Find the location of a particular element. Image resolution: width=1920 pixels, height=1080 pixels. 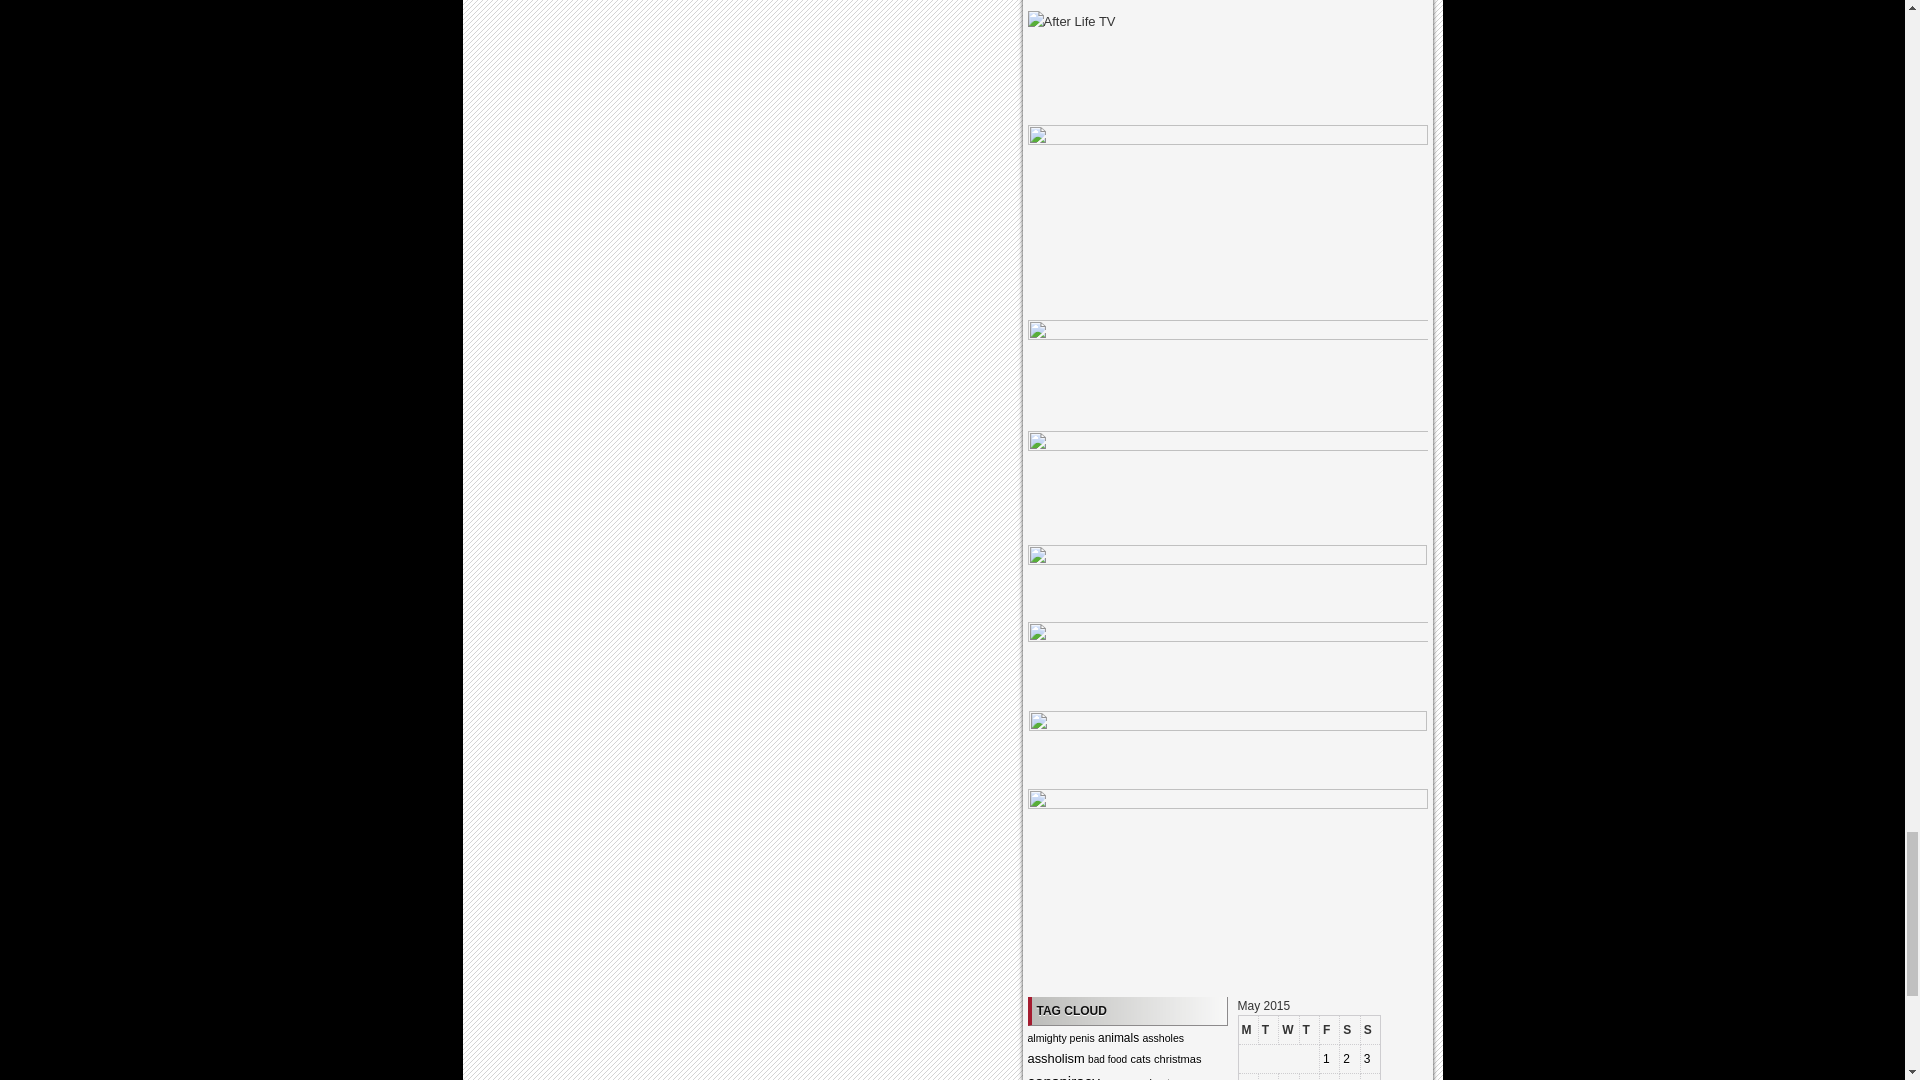

525 topics is located at coordinates (1064, 1076).